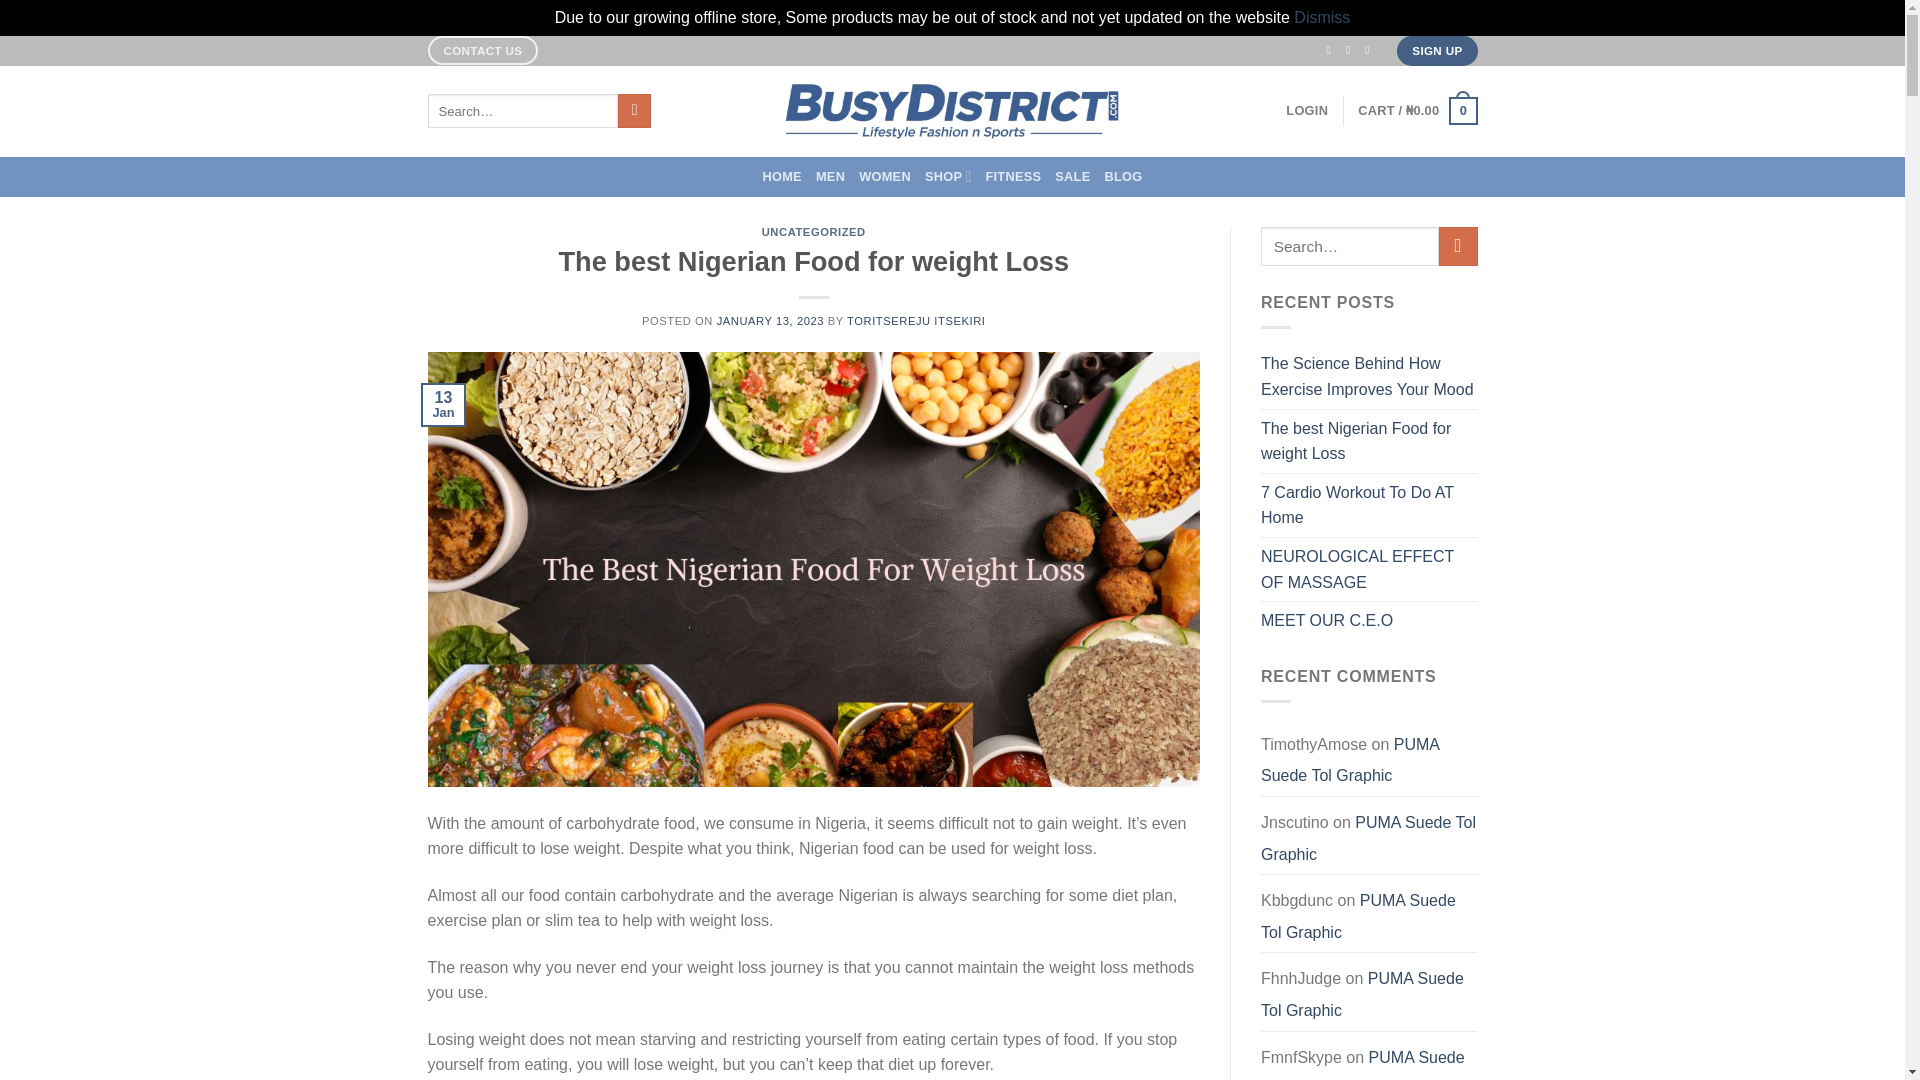 The image size is (1920, 1080). Describe the element at coordinates (634, 110) in the screenshot. I see `Search` at that location.